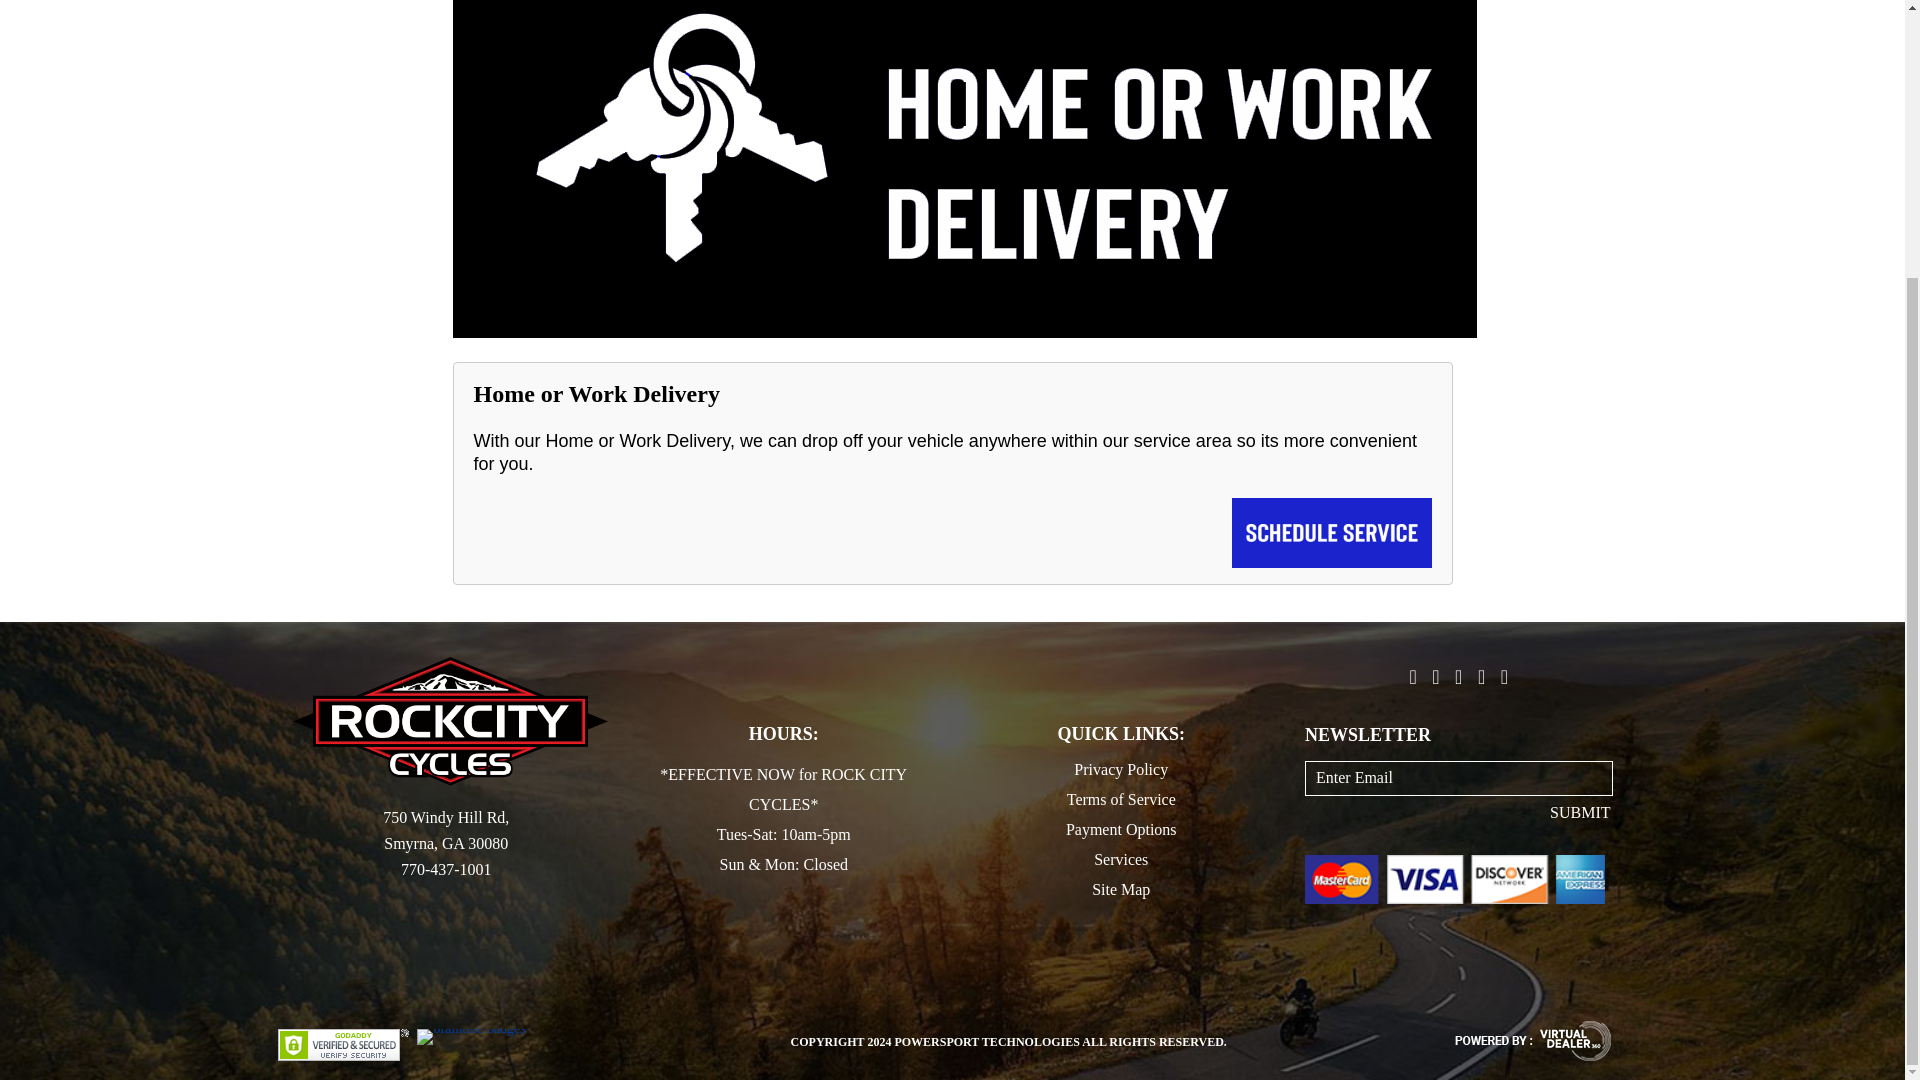 The image size is (1920, 1080). I want to click on braintree gif, so click(343, 1044).